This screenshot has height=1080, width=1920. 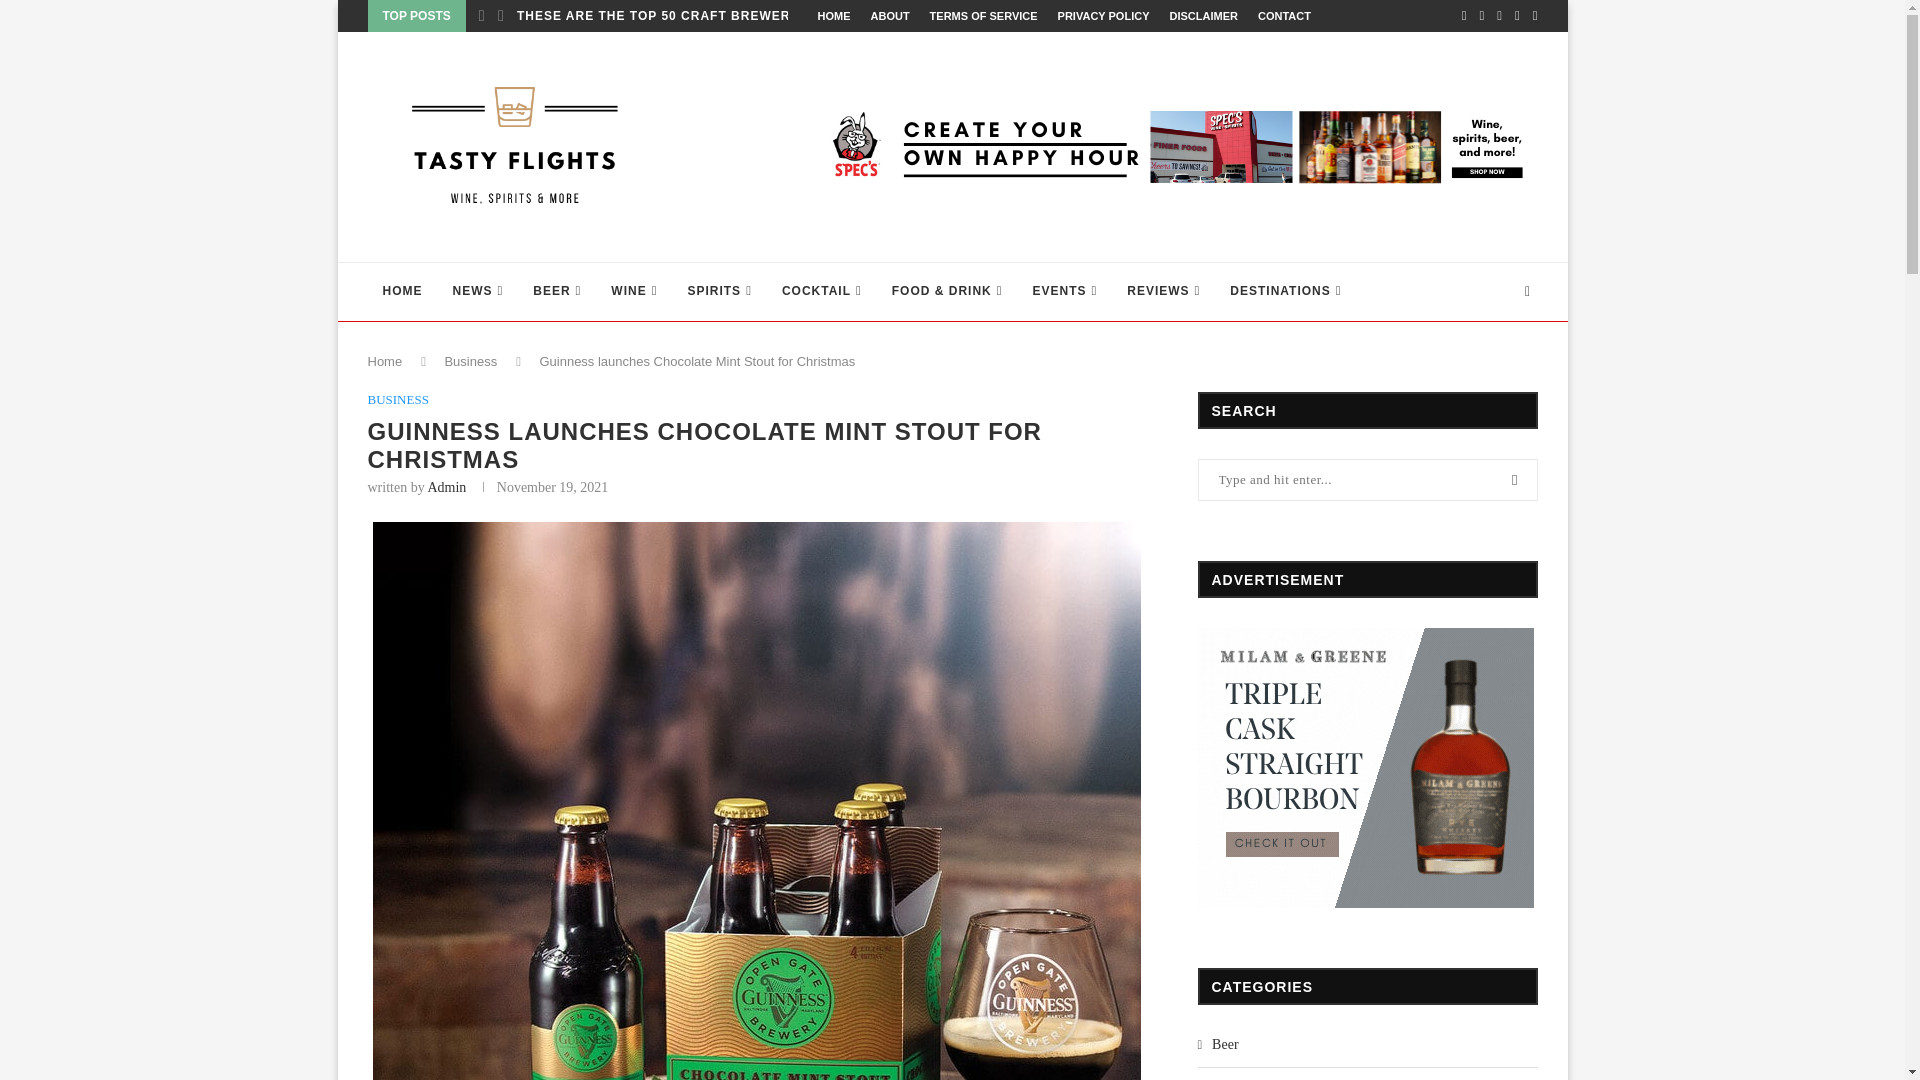 What do you see at coordinates (478, 292) in the screenshot?
I see `NEWS` at bounding box center [478, 292].